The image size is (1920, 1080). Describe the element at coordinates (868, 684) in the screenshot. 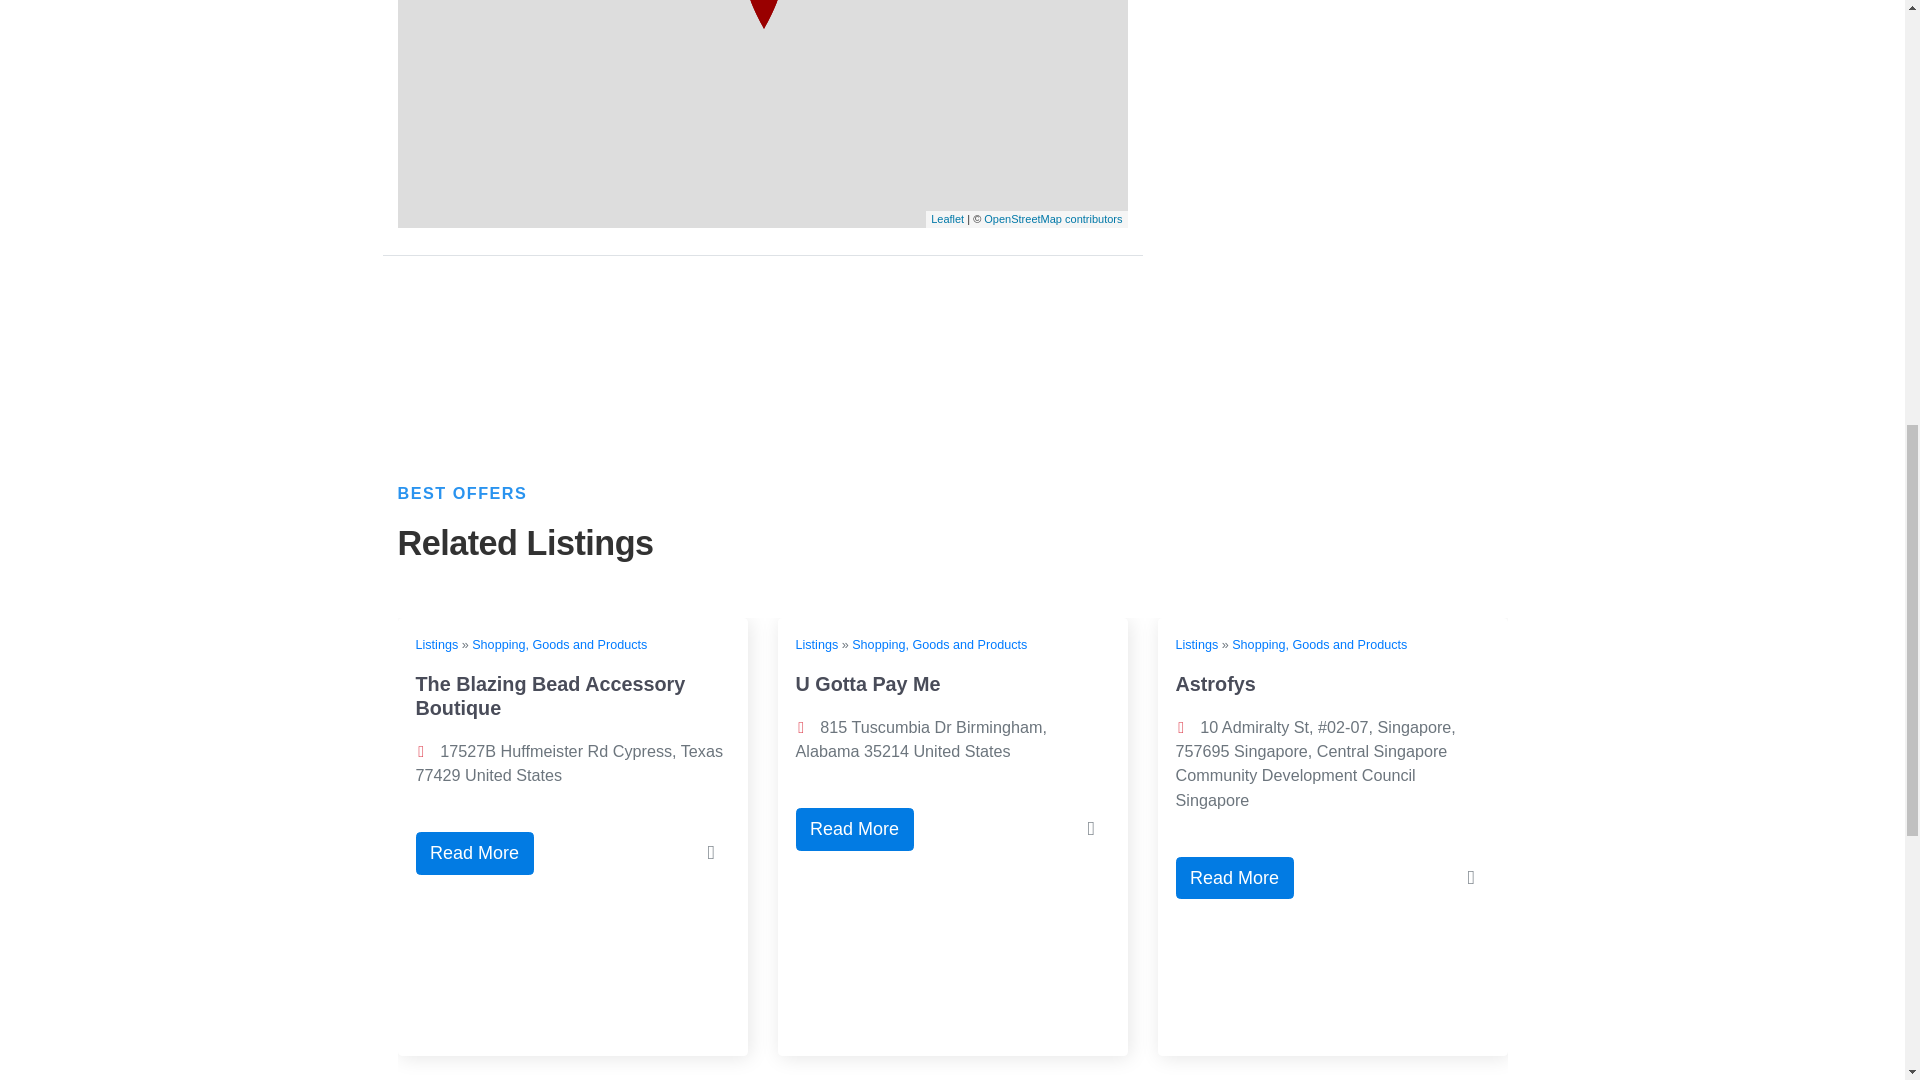

I see `U Gotta Pay Me` at that location.